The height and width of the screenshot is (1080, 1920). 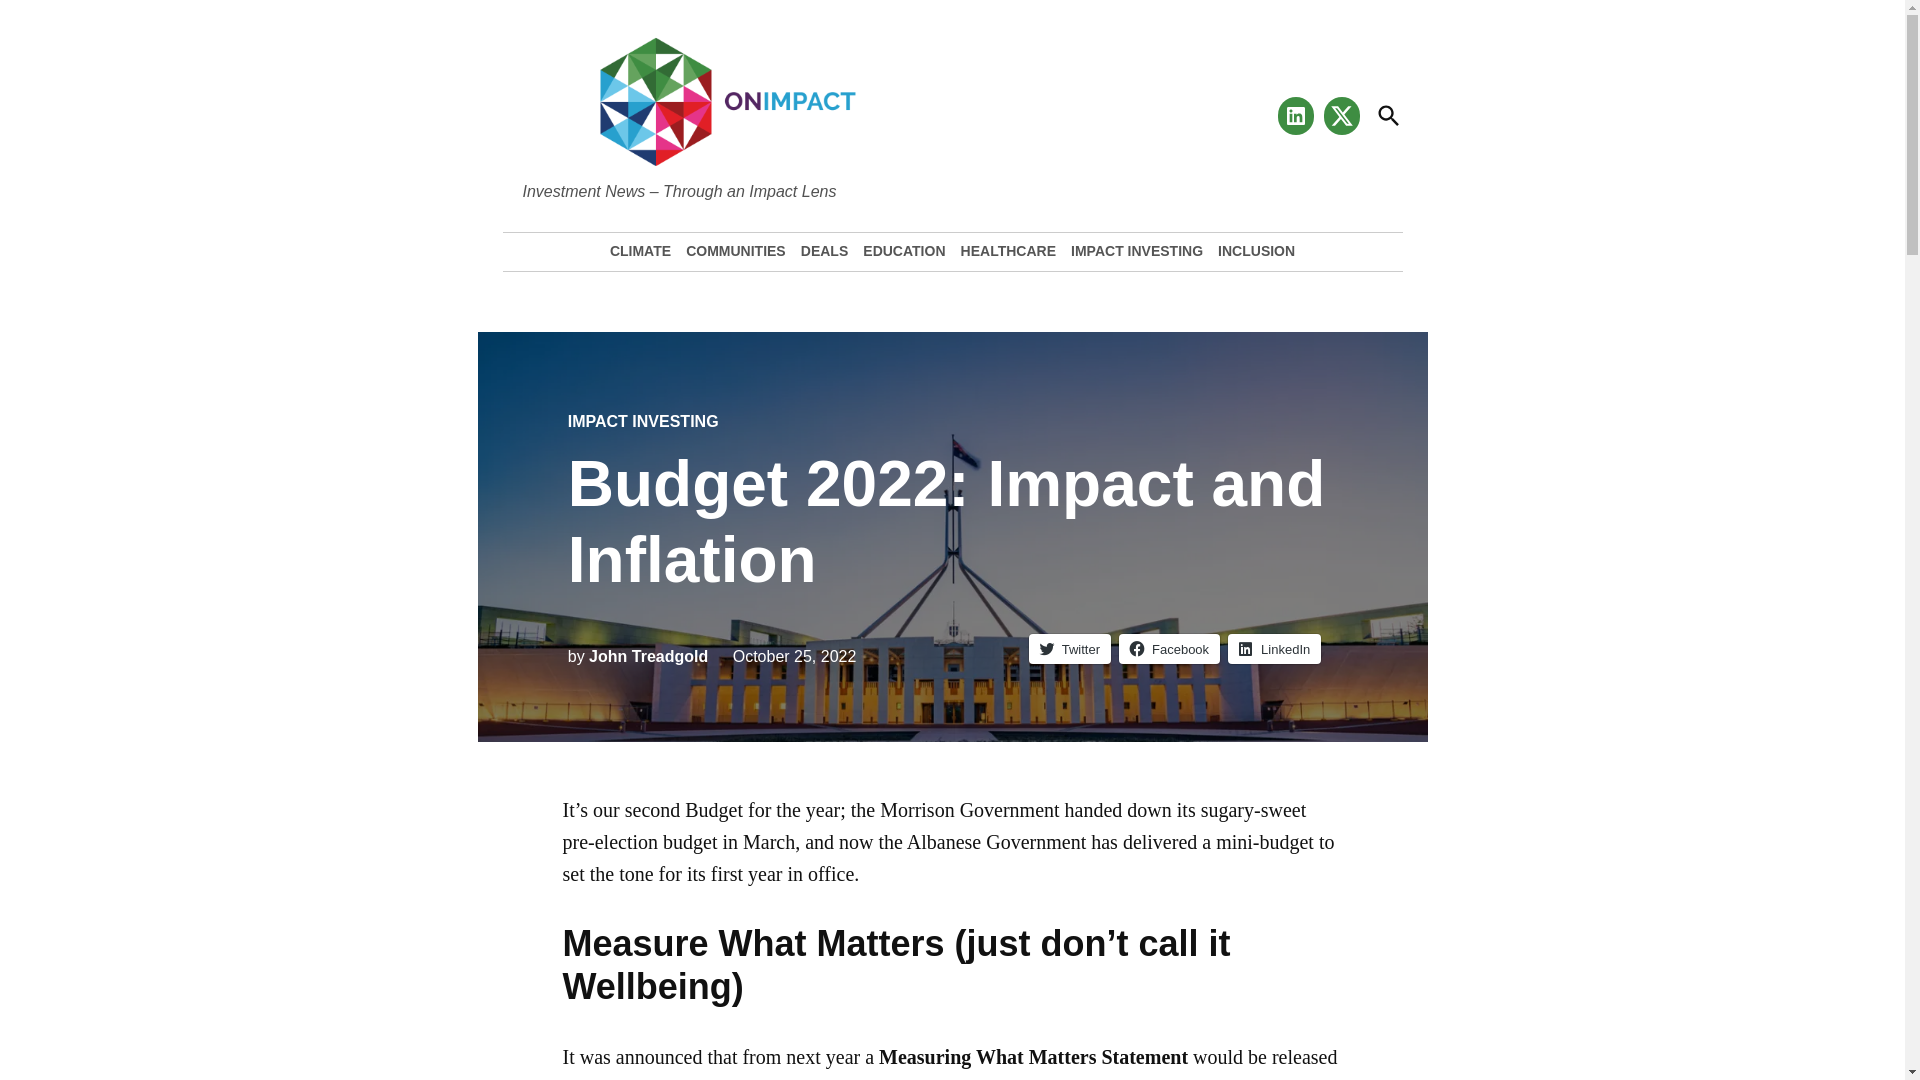 What do you see at coordinates (1136, 250) in the screenshot?
I see `IMPACT INVESTING` at bounding box center [1136, 250].